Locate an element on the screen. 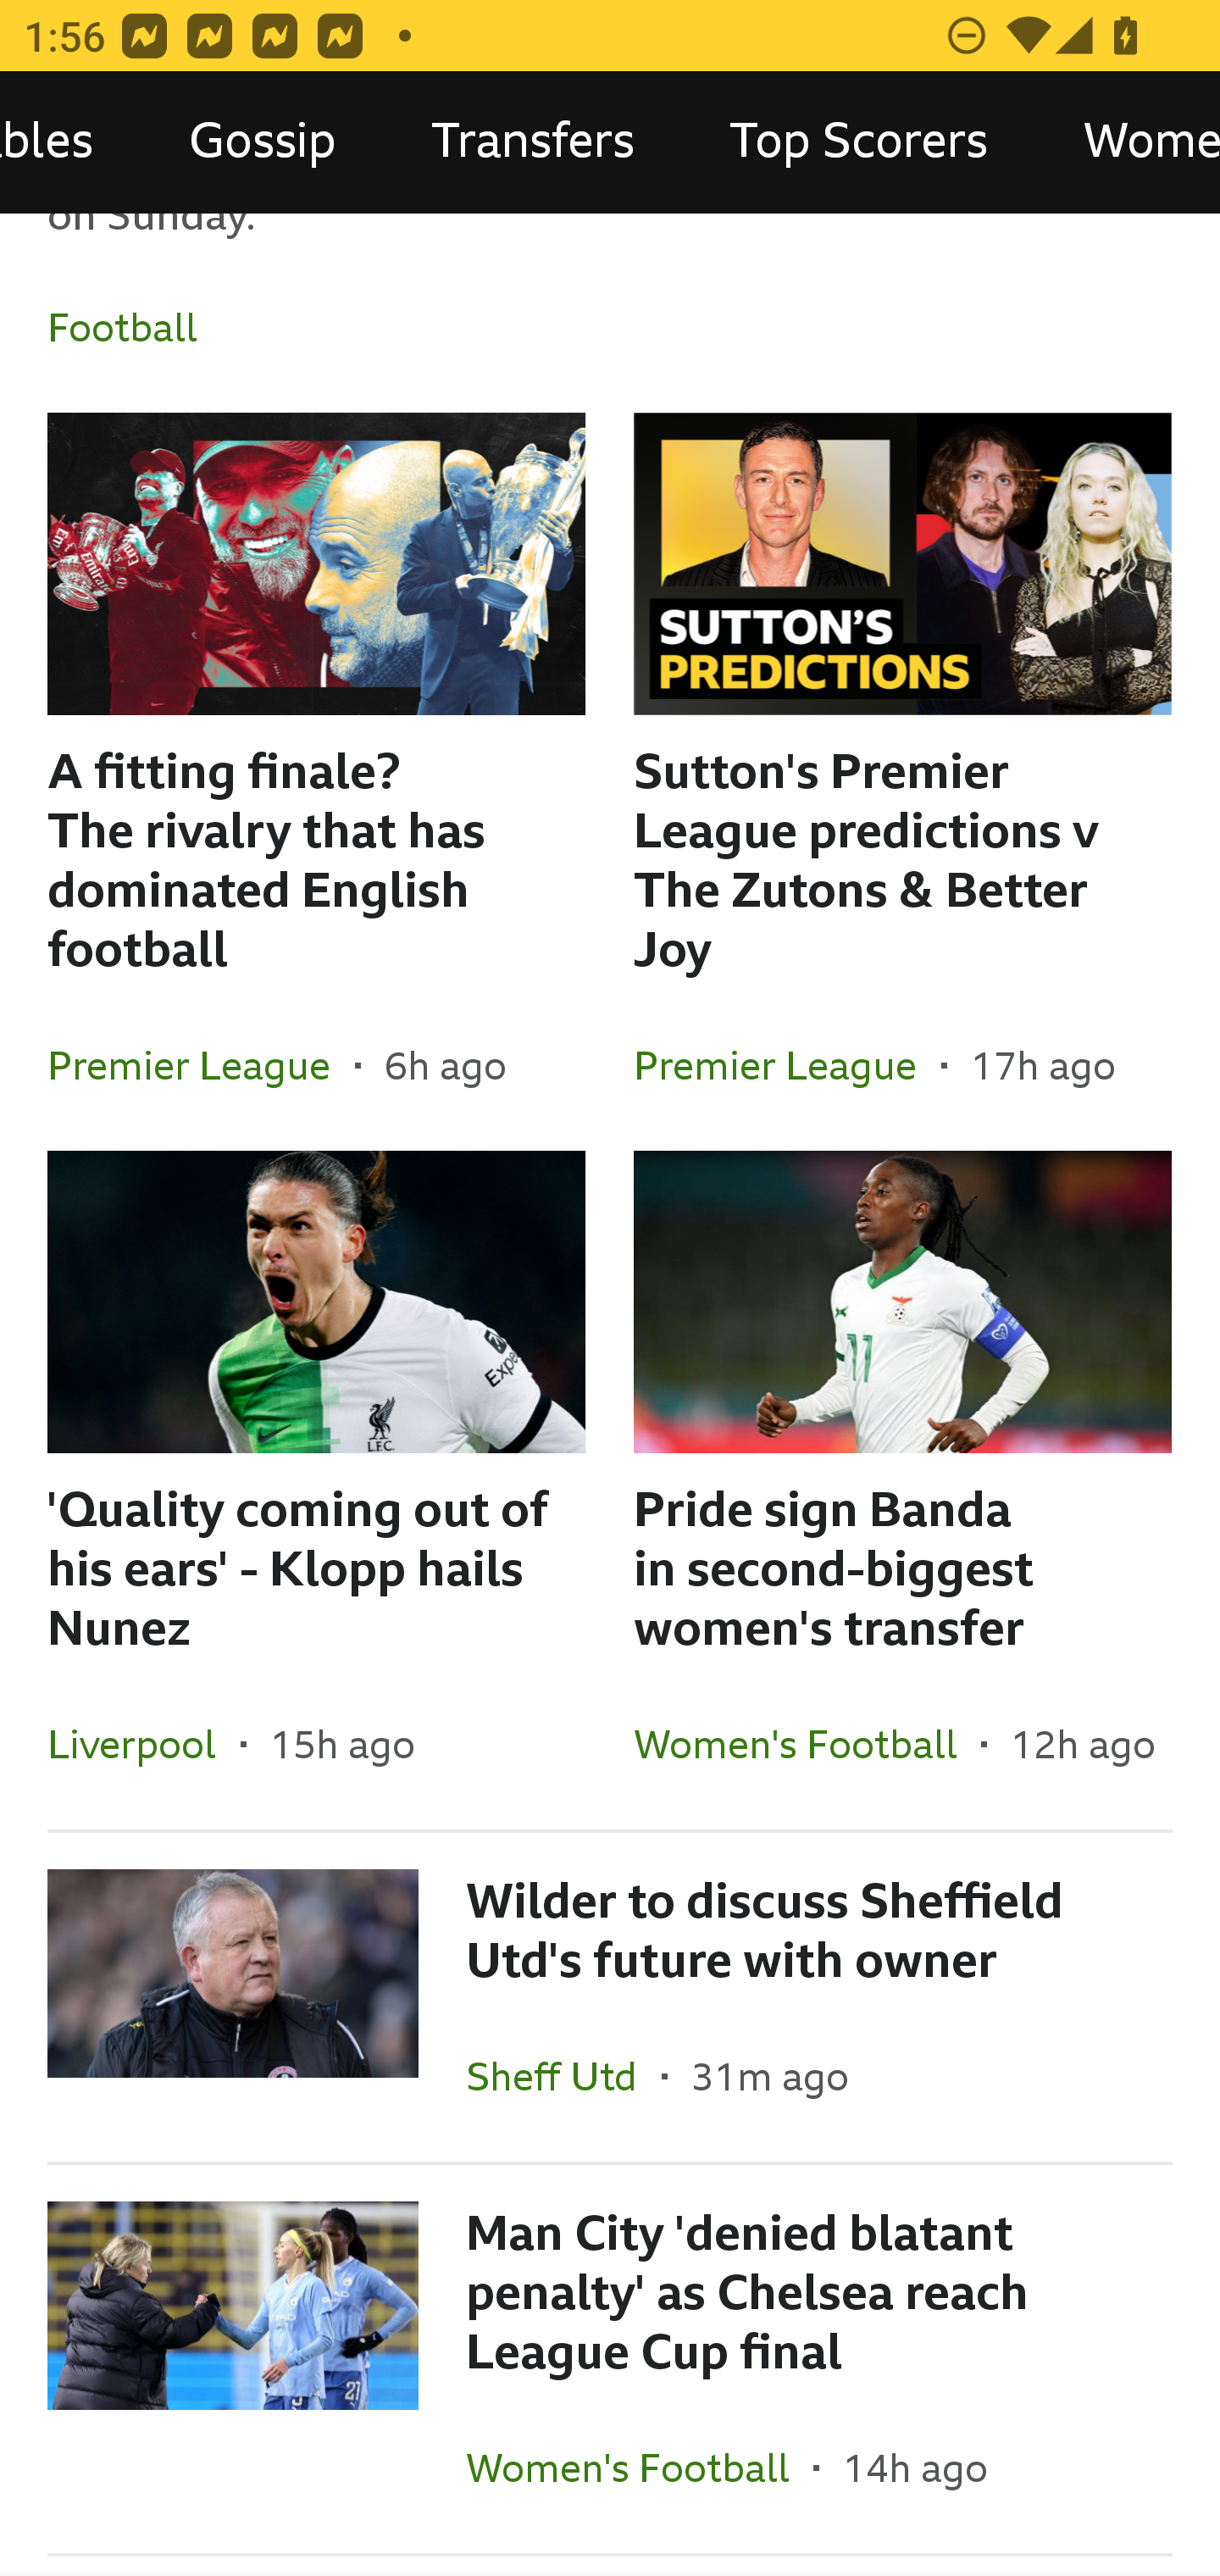  Premier League In the section Premier League is located at coordinates (787, 1064).